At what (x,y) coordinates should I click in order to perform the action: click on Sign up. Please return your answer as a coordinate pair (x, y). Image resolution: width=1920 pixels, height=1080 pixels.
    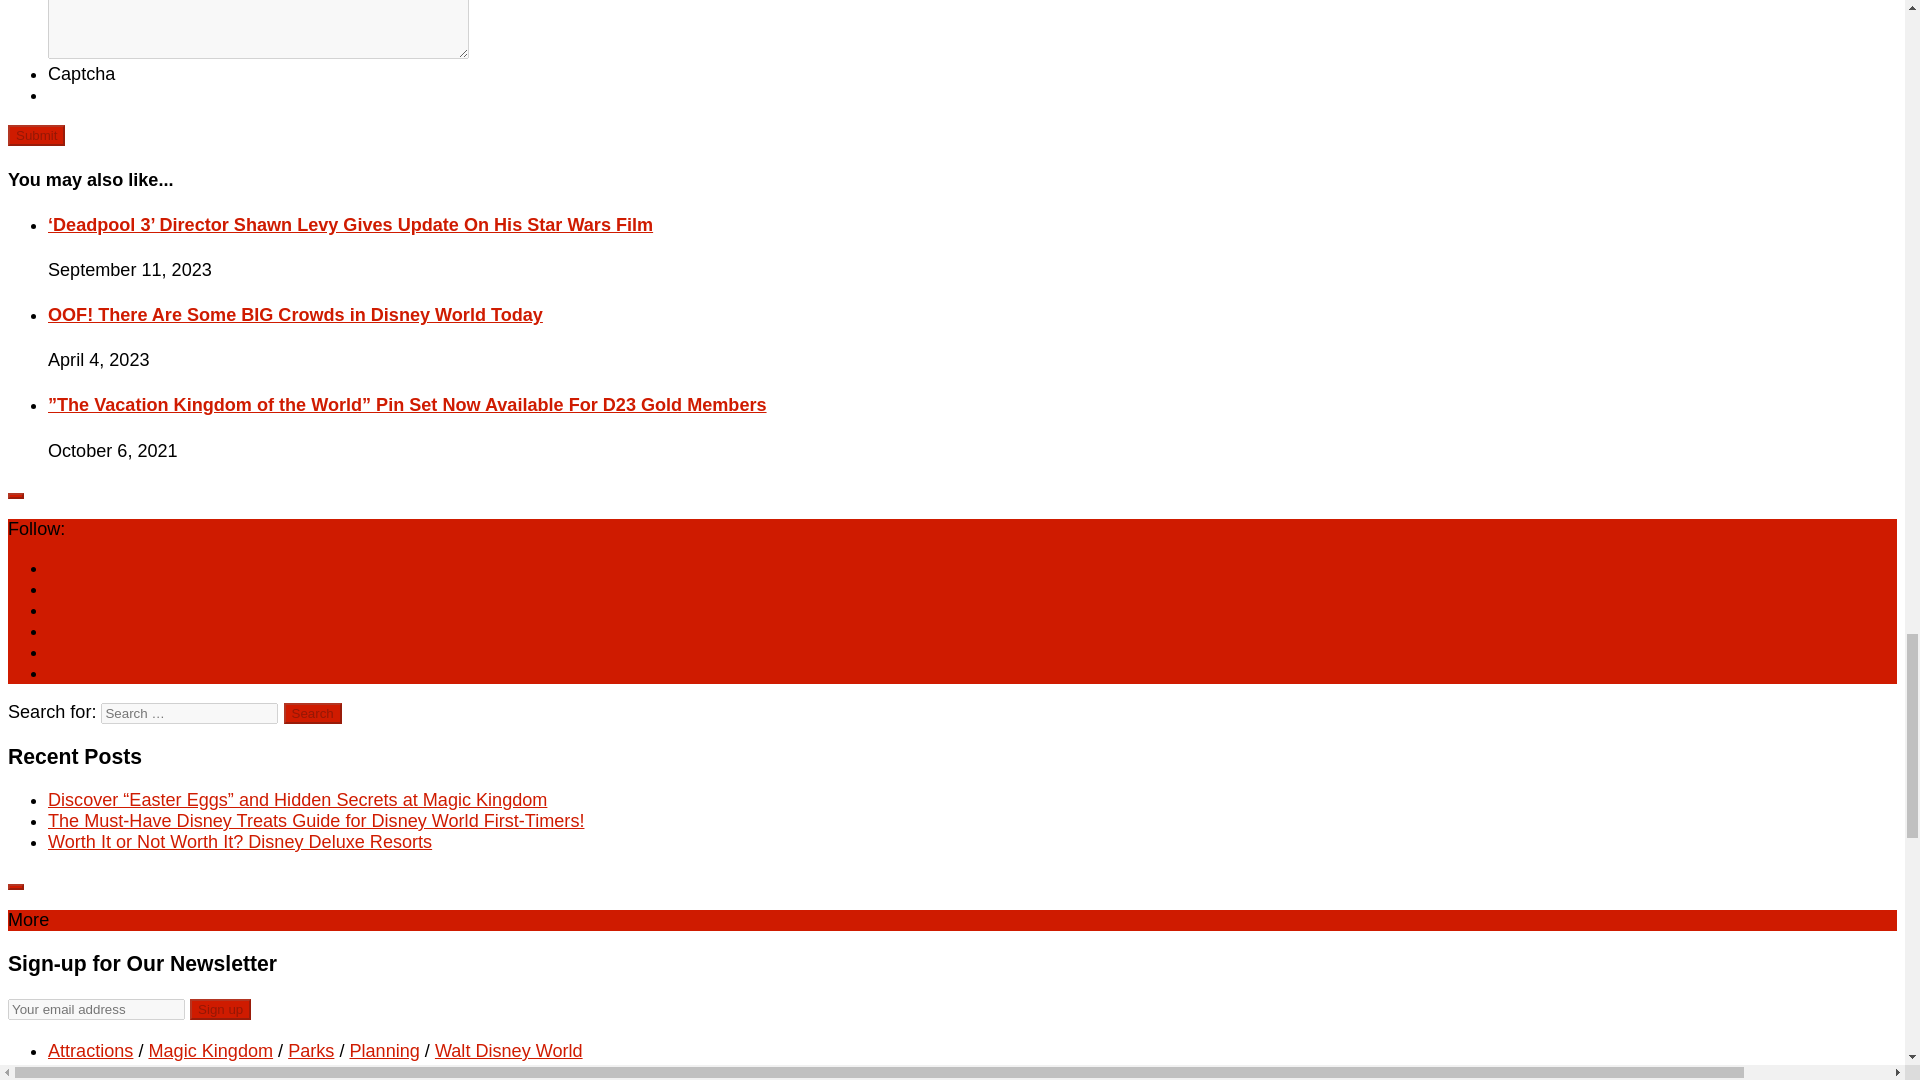
    Looking at the image, I should click on (220, 1009).